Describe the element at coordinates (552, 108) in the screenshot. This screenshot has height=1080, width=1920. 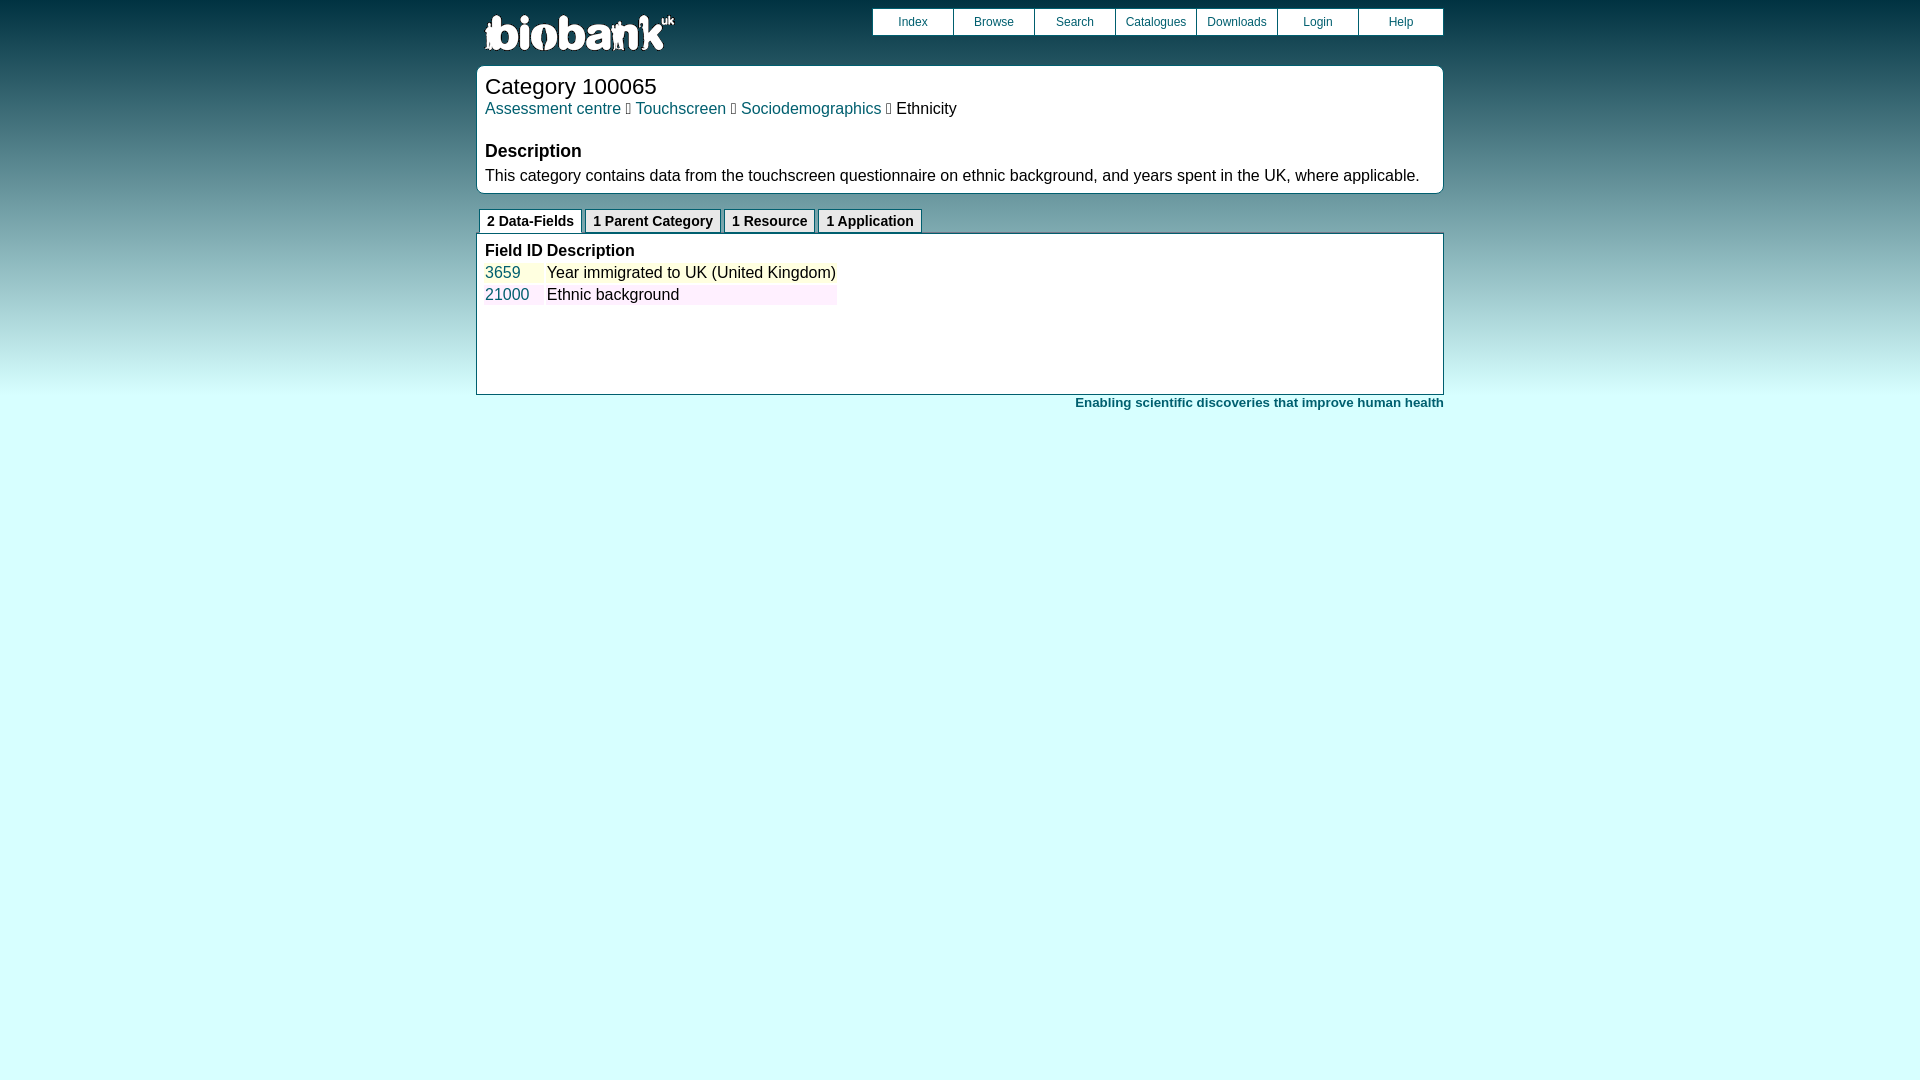
I see `Assessment centre` at that location.